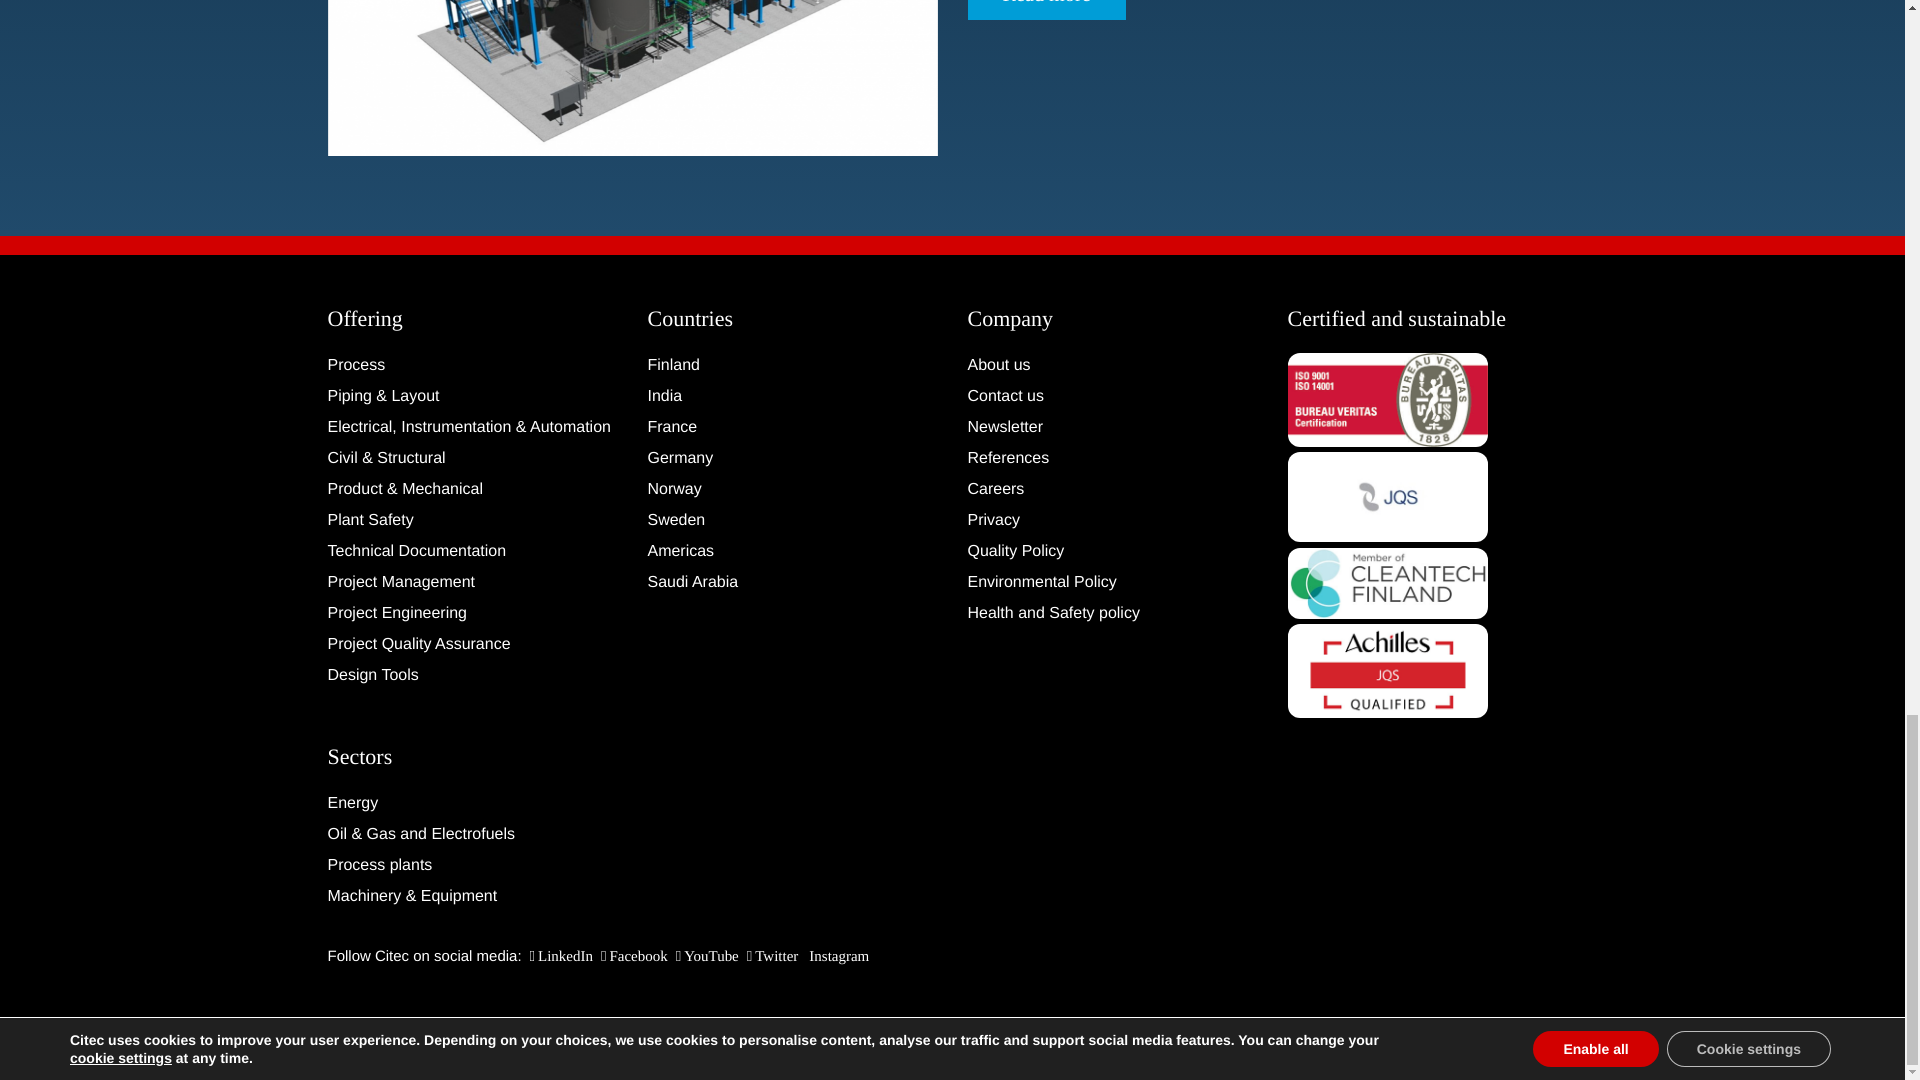  Describe the element at coordinates (473, 366) in the screenshot. I see `Process` at that location.